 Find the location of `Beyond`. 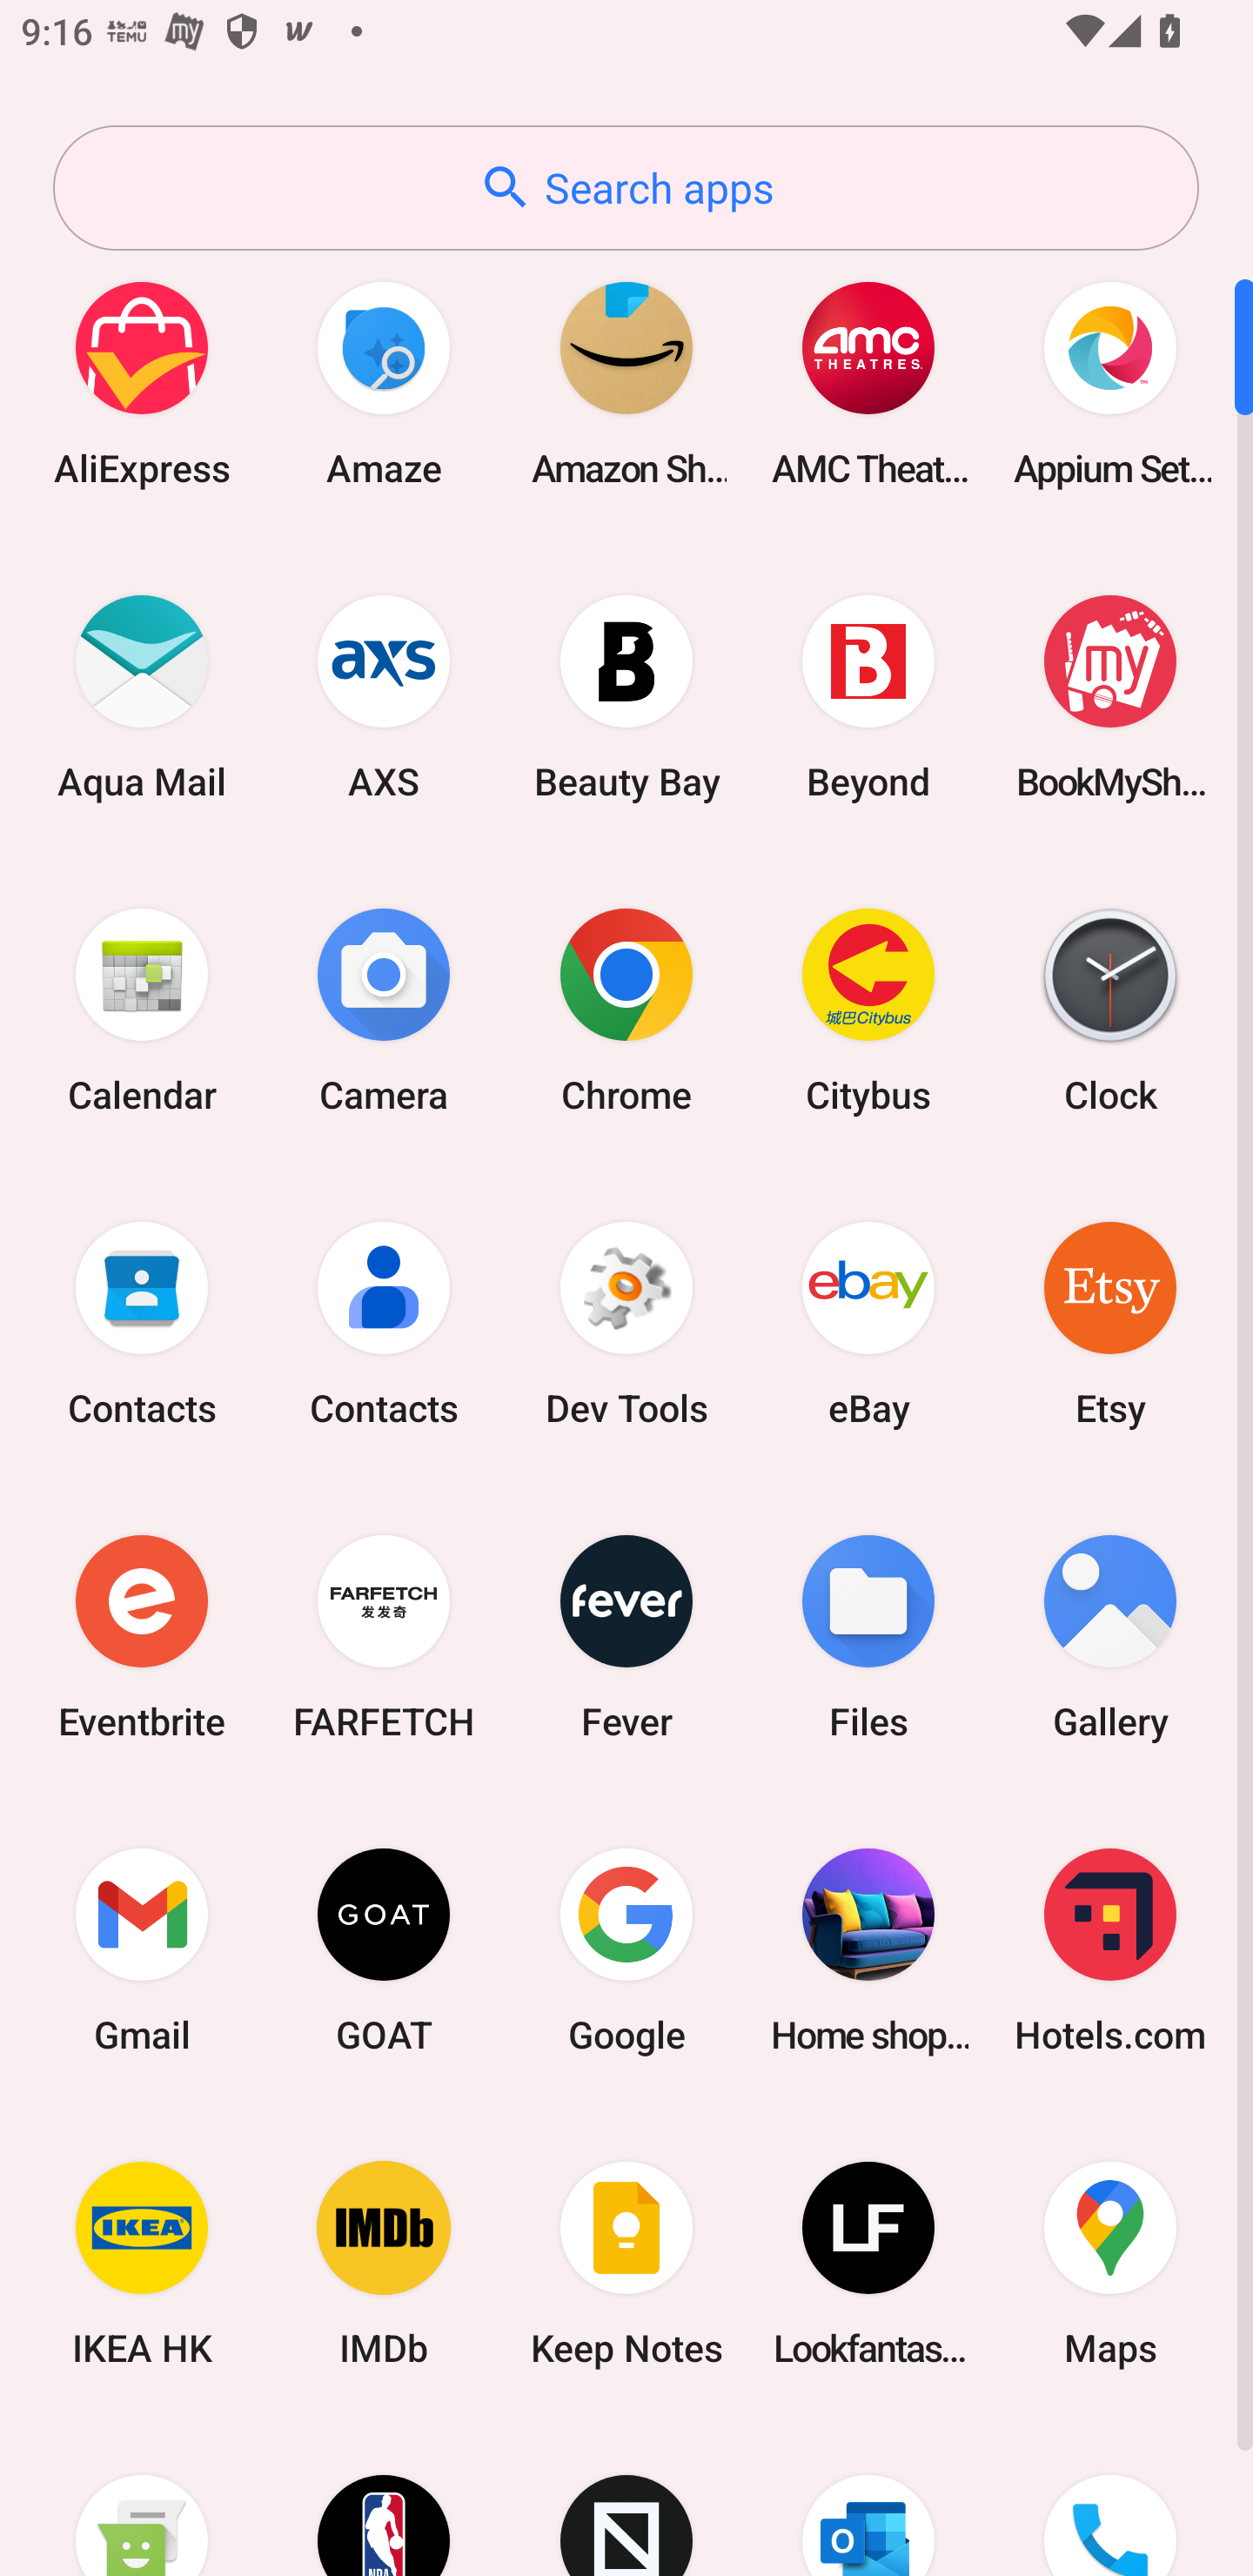

Beyond is located at coordinates (868, 696).